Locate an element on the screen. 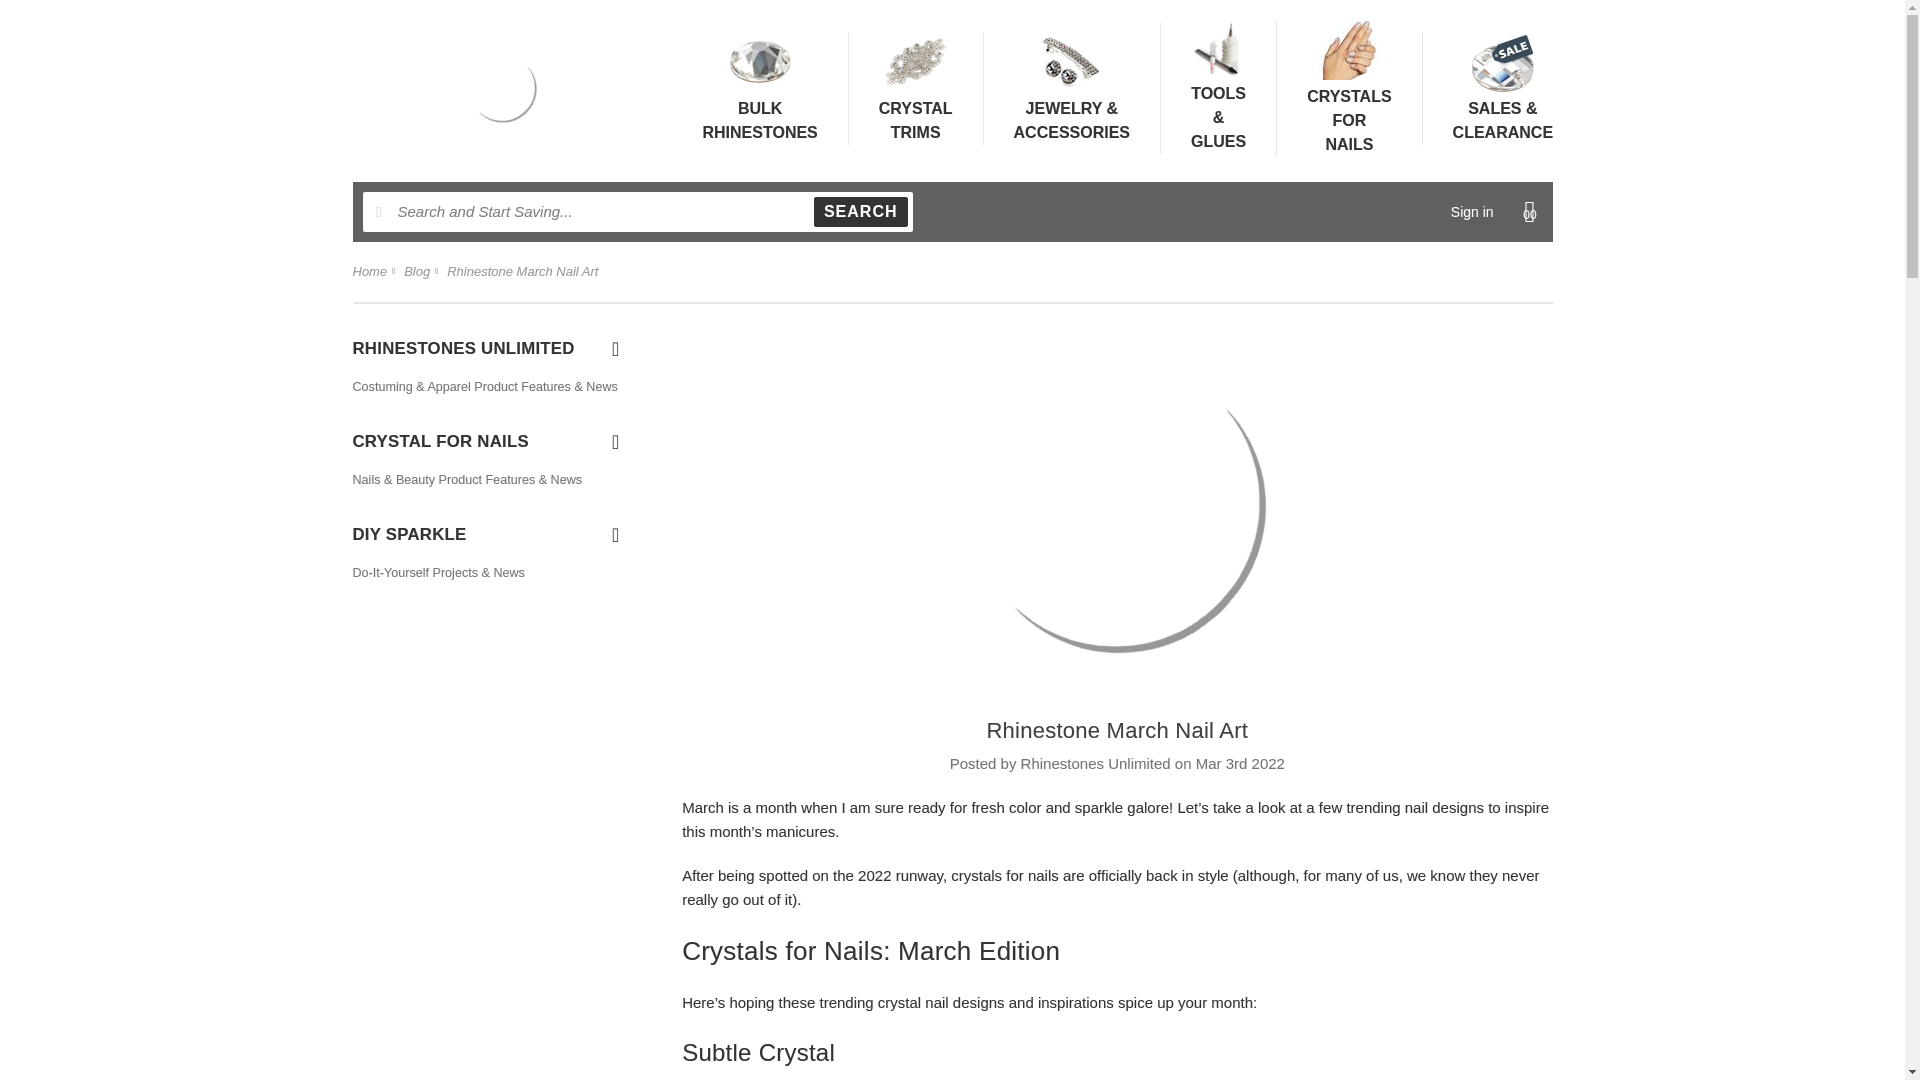 The image size is (1920, 1080). SEARCH is located at coordinates (861, 211).